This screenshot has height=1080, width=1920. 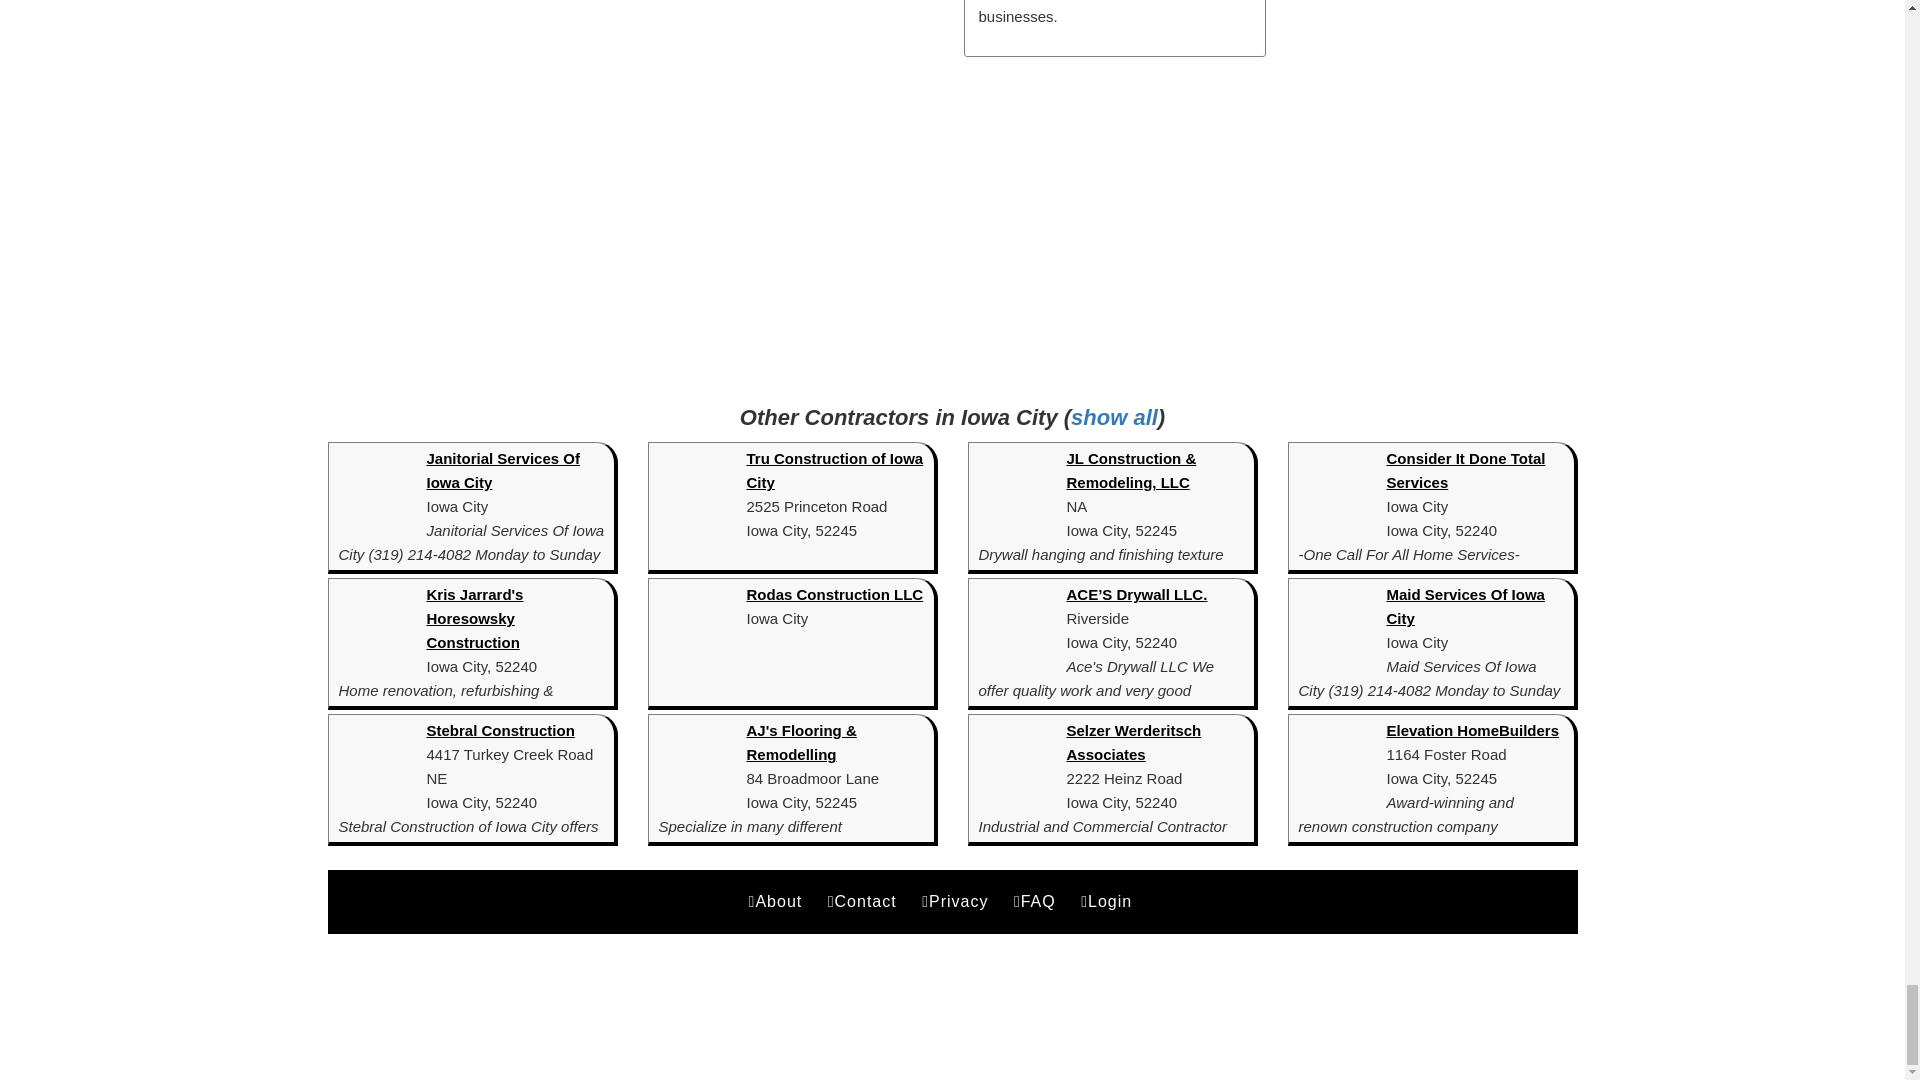 I want to click on Janitorial Services Of Iowa City, so click(x=502, y=470).